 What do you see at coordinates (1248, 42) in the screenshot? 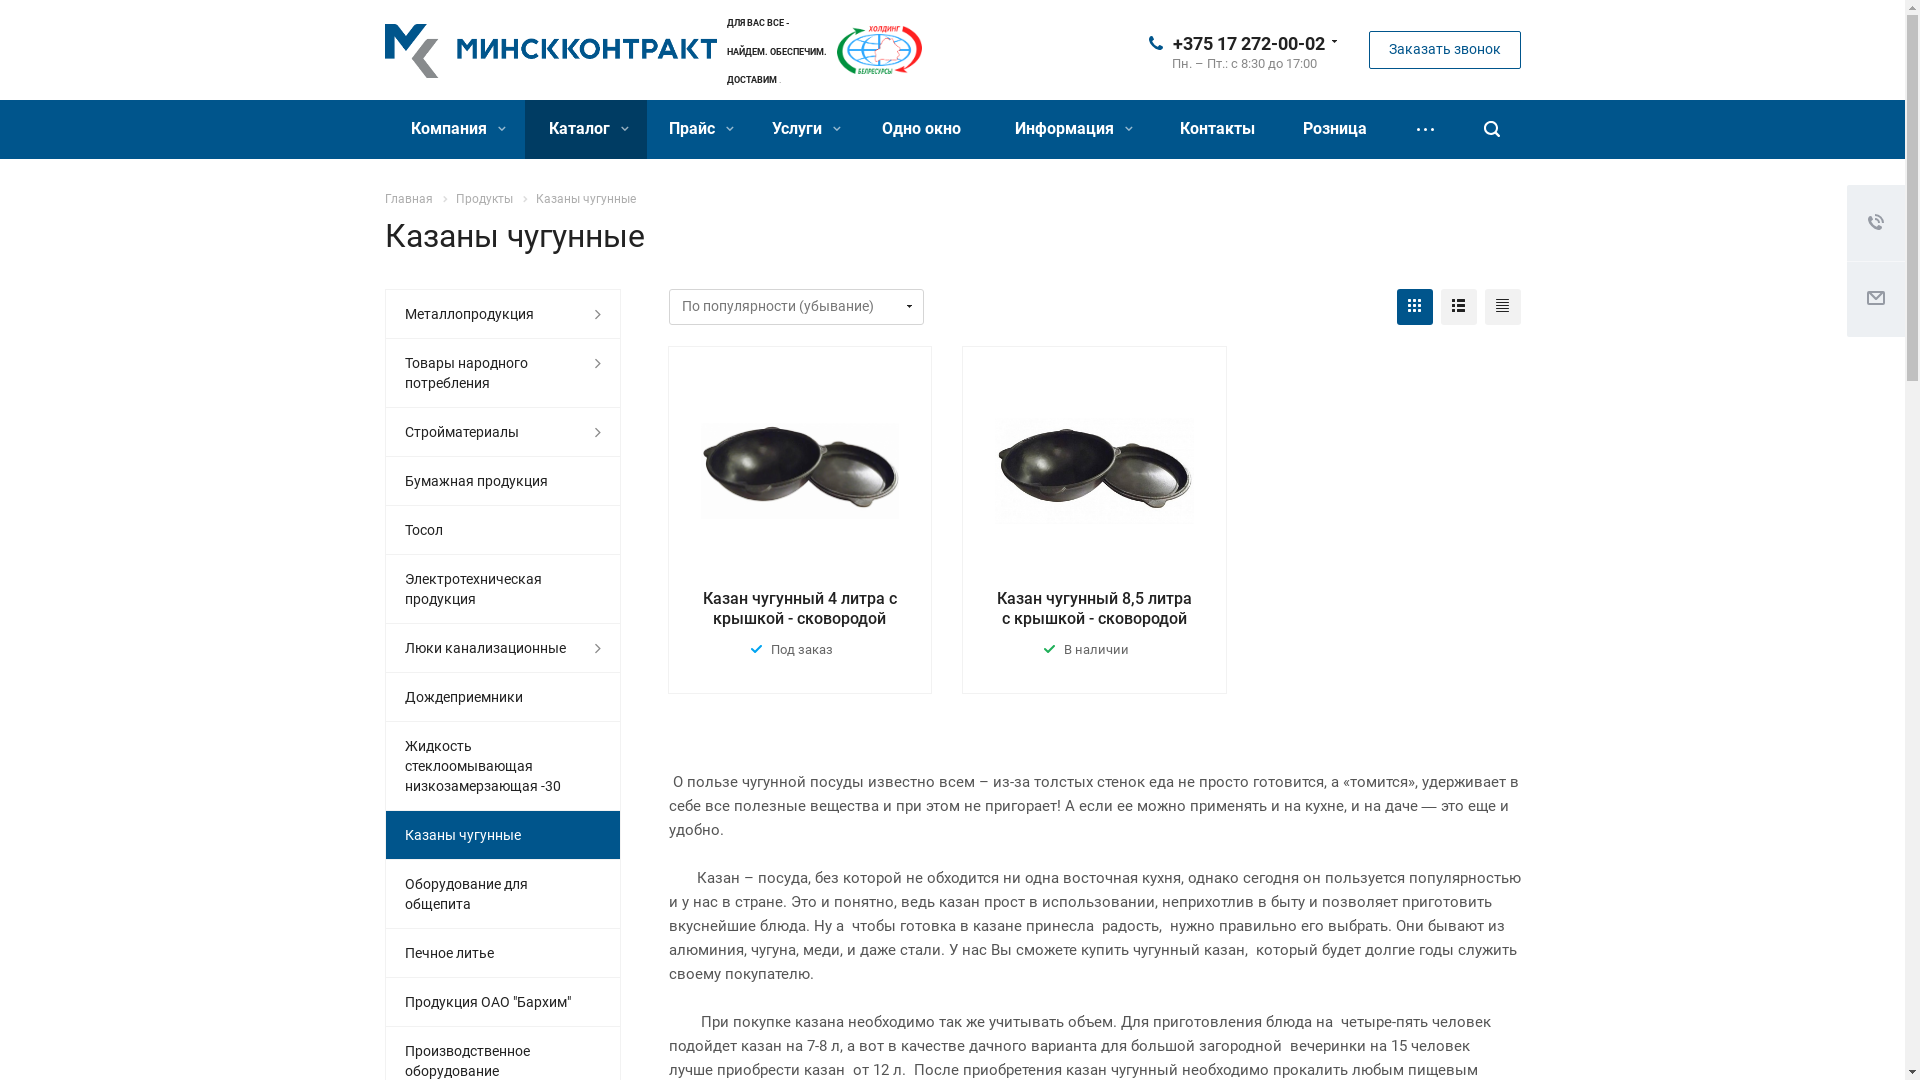
I see `+375 17 272-00-02` at bounding box center [1248, 42].